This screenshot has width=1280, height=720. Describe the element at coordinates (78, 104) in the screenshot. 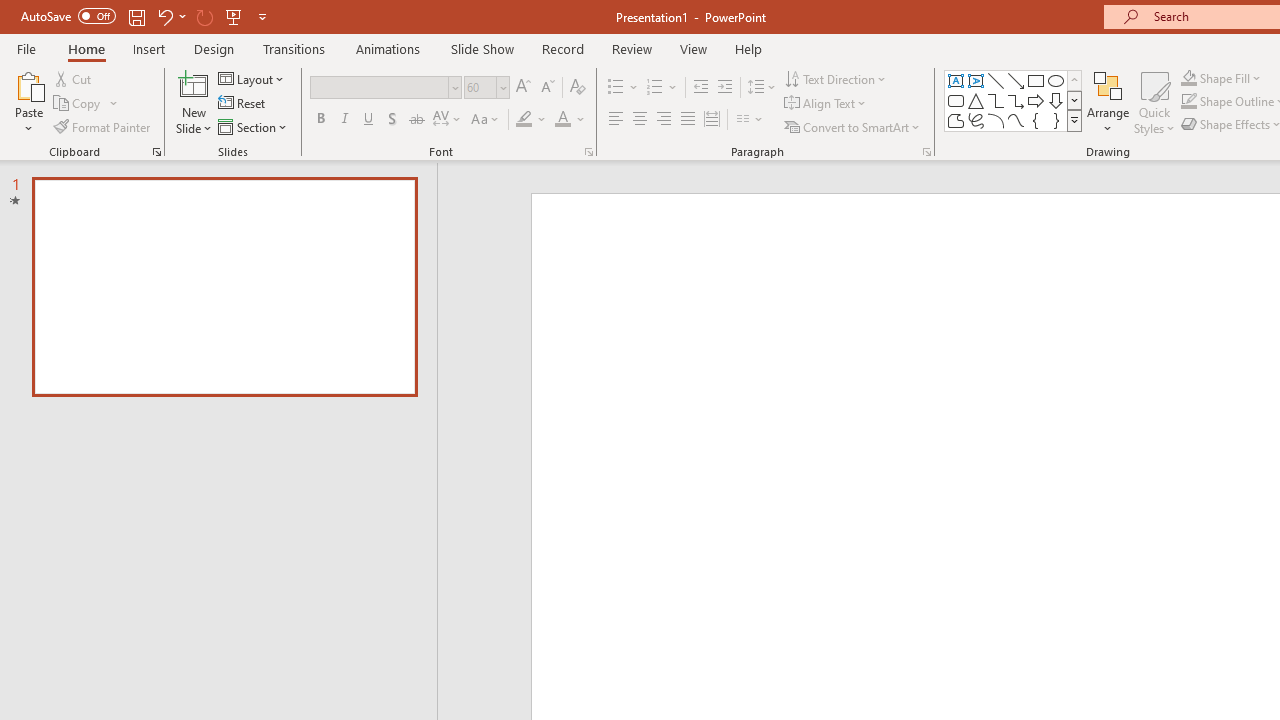

I see `Copy` at that location.